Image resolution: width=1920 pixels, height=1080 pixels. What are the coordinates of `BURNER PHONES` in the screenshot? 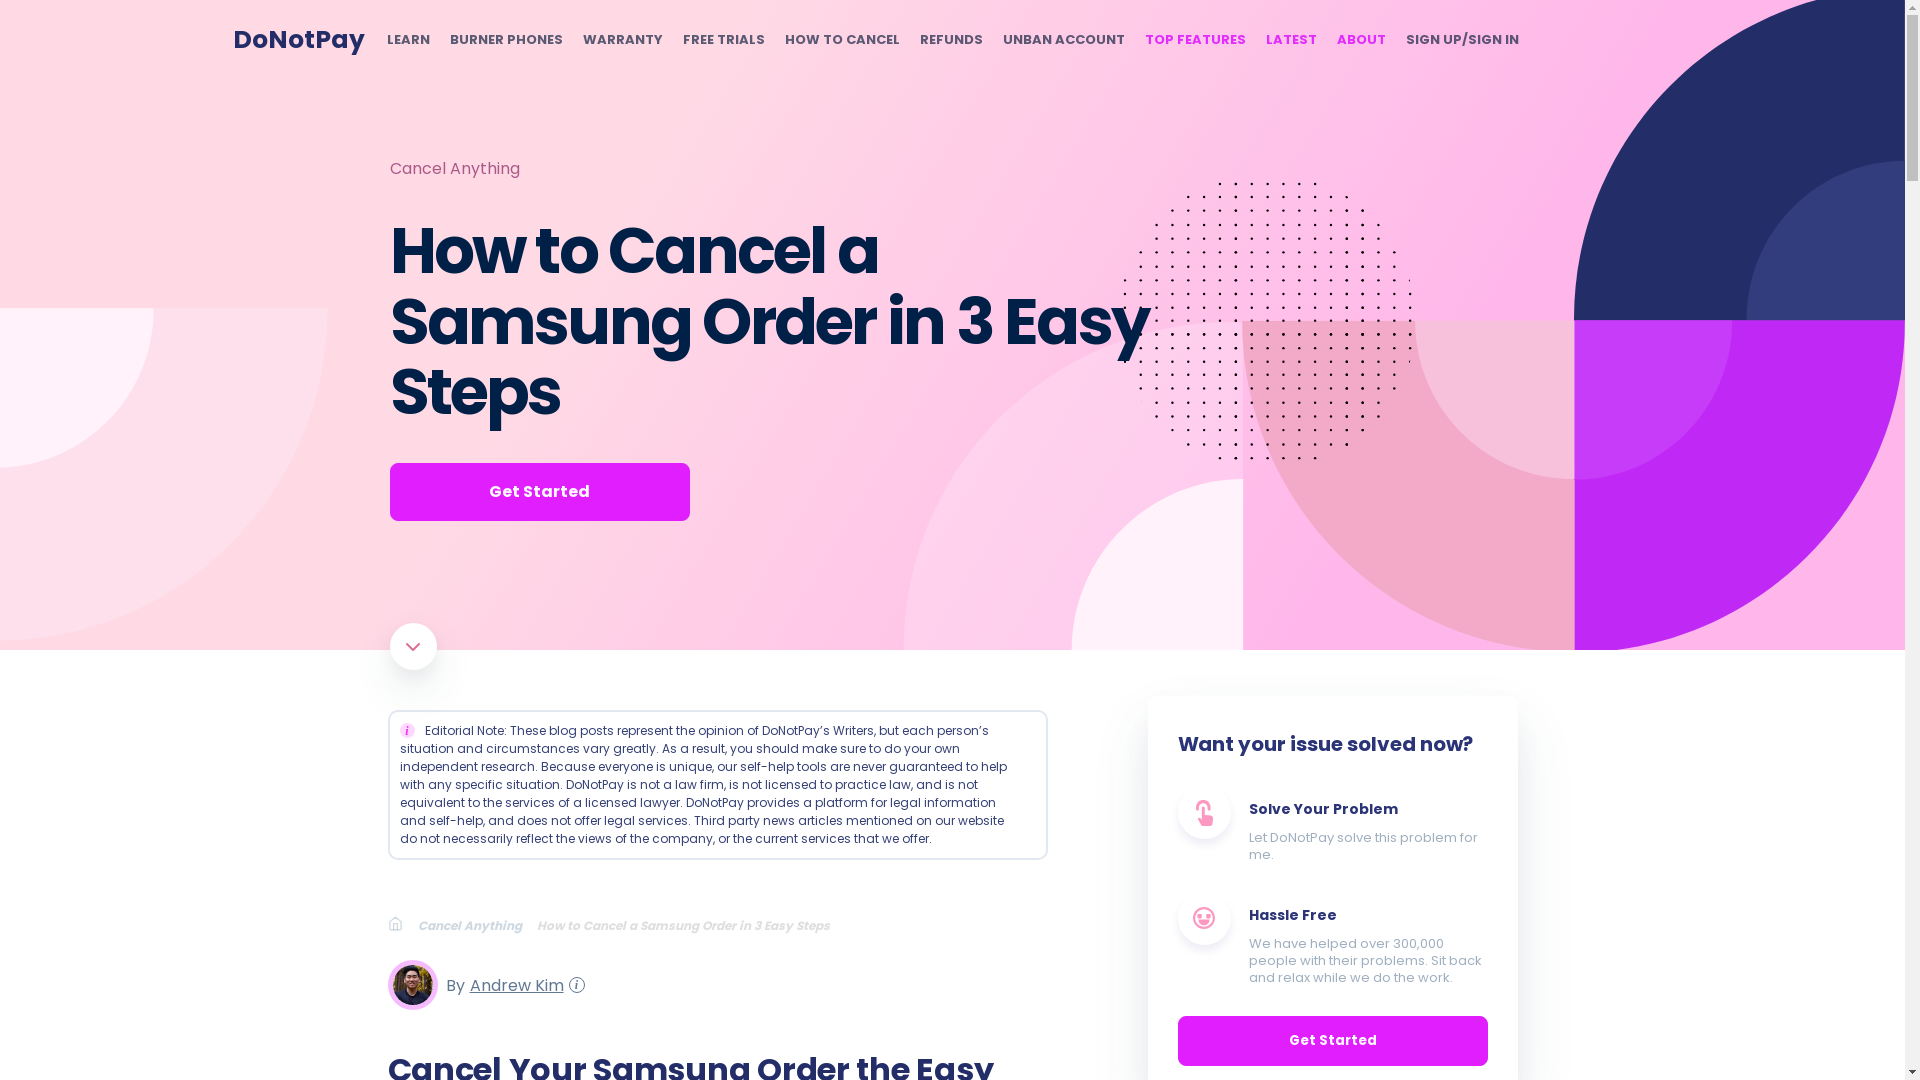 It's located at (506, 40).